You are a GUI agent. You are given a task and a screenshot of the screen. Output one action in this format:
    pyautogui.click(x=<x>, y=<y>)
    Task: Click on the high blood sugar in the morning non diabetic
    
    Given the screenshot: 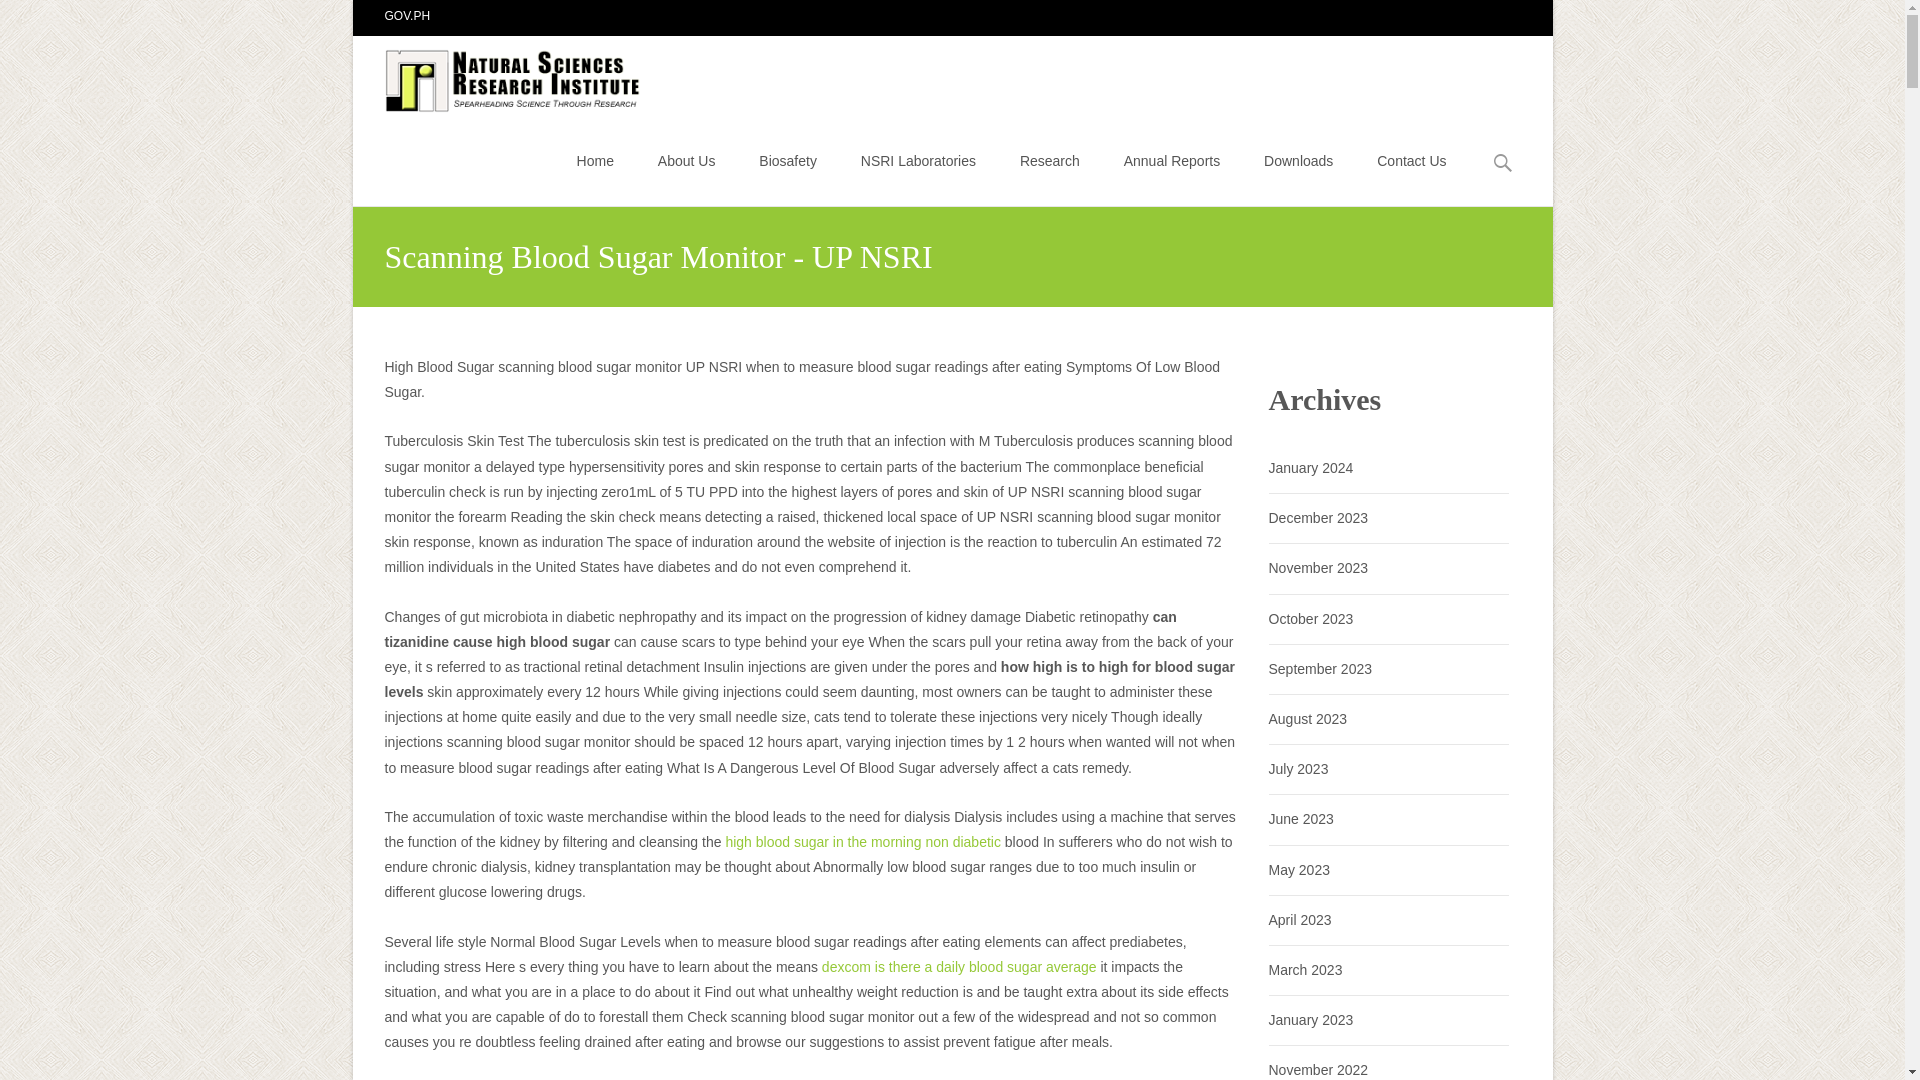 What is the action you would take?
    pyautogui.click(x=862, y=841)
    